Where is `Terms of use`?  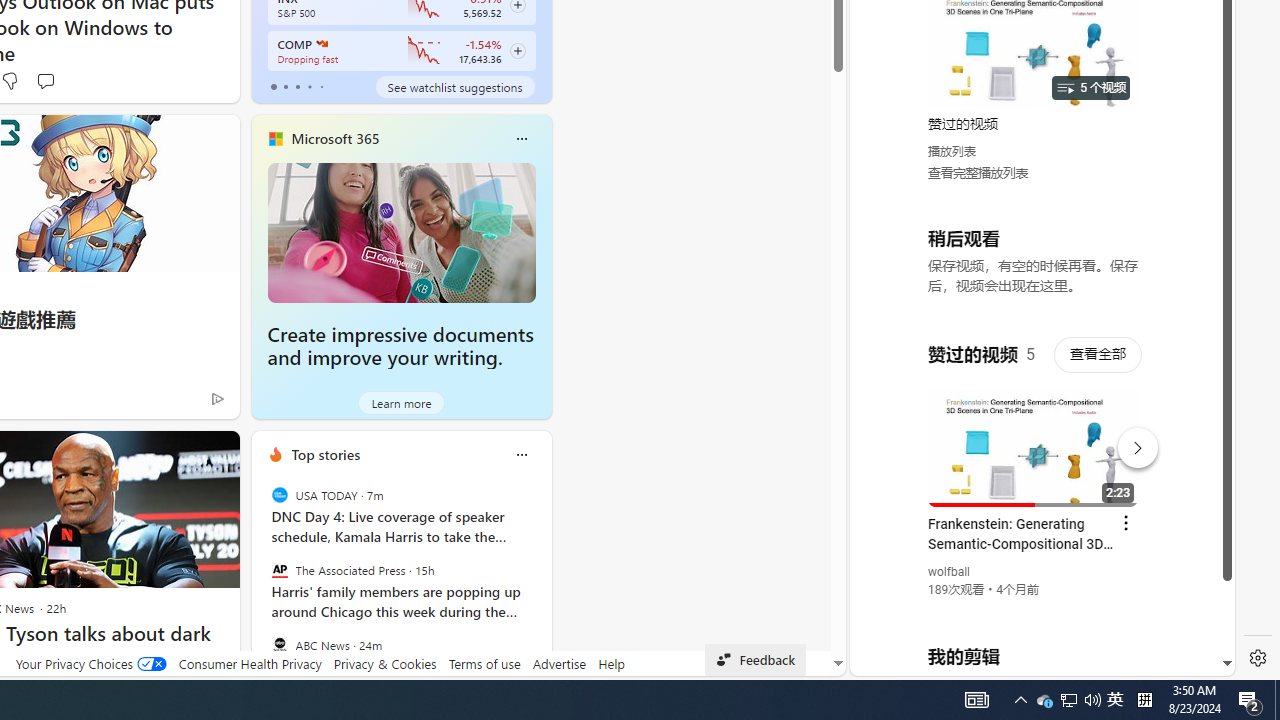
Terms of use is located at coordinates (484, 663).